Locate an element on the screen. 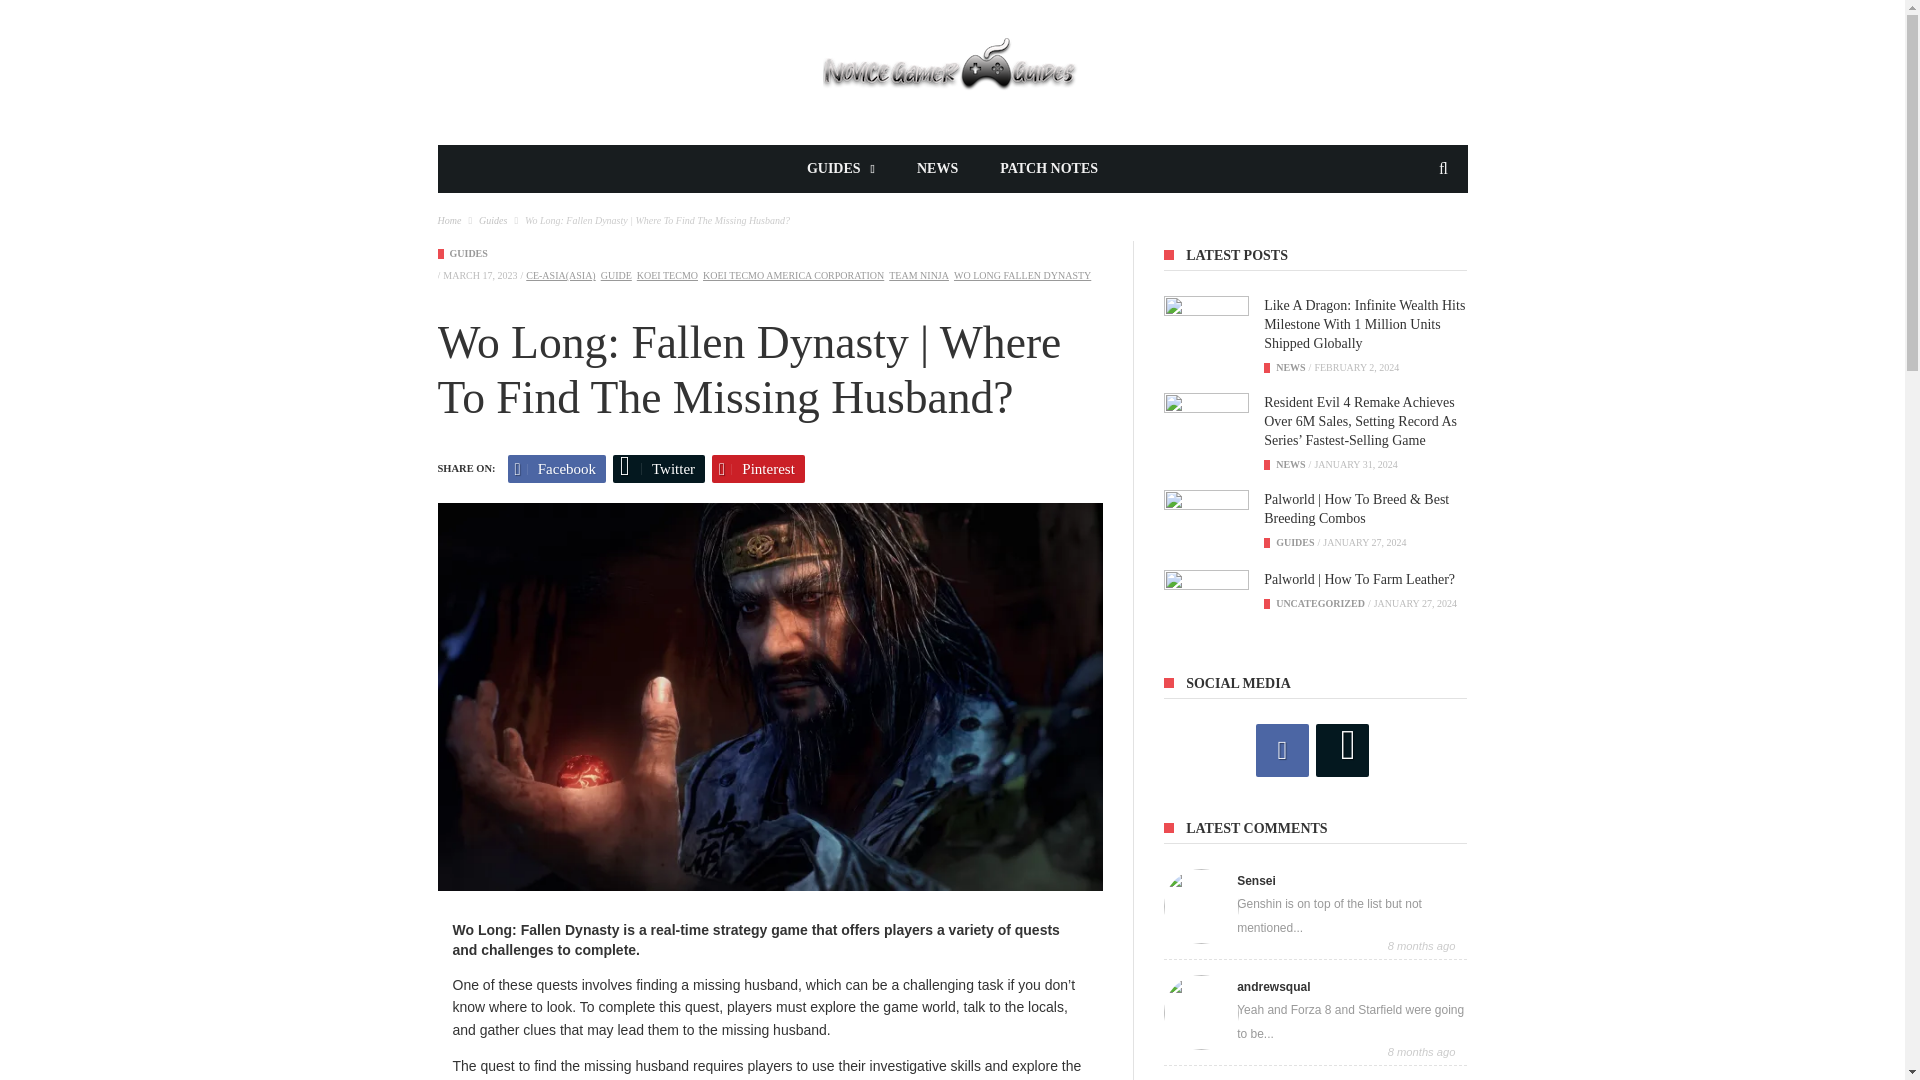 The height and width of the screenshot is (1080, 1920). WO LONG FALLEN DYNASTY is located at coordinates (1022, 275).